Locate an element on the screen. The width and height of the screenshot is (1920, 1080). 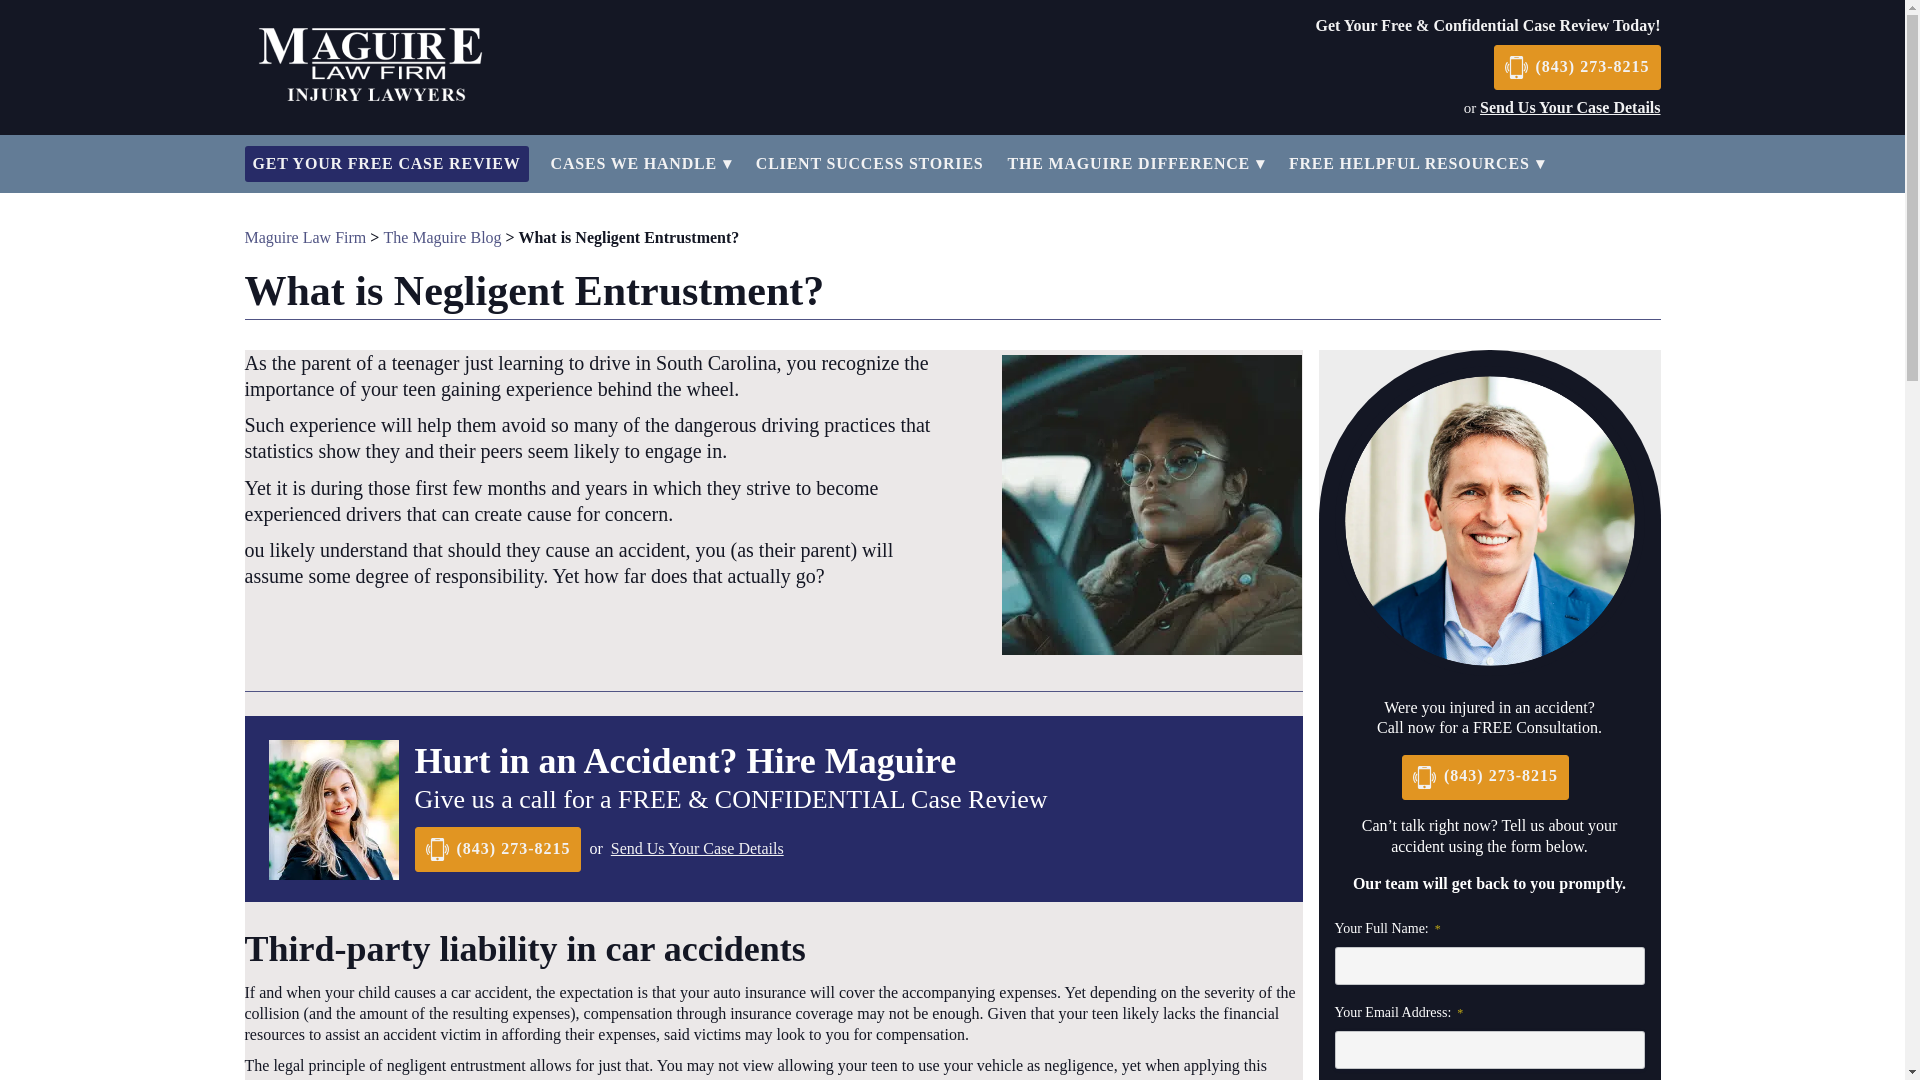
CASES WE HANDLE is located at coordinates (634, 164).